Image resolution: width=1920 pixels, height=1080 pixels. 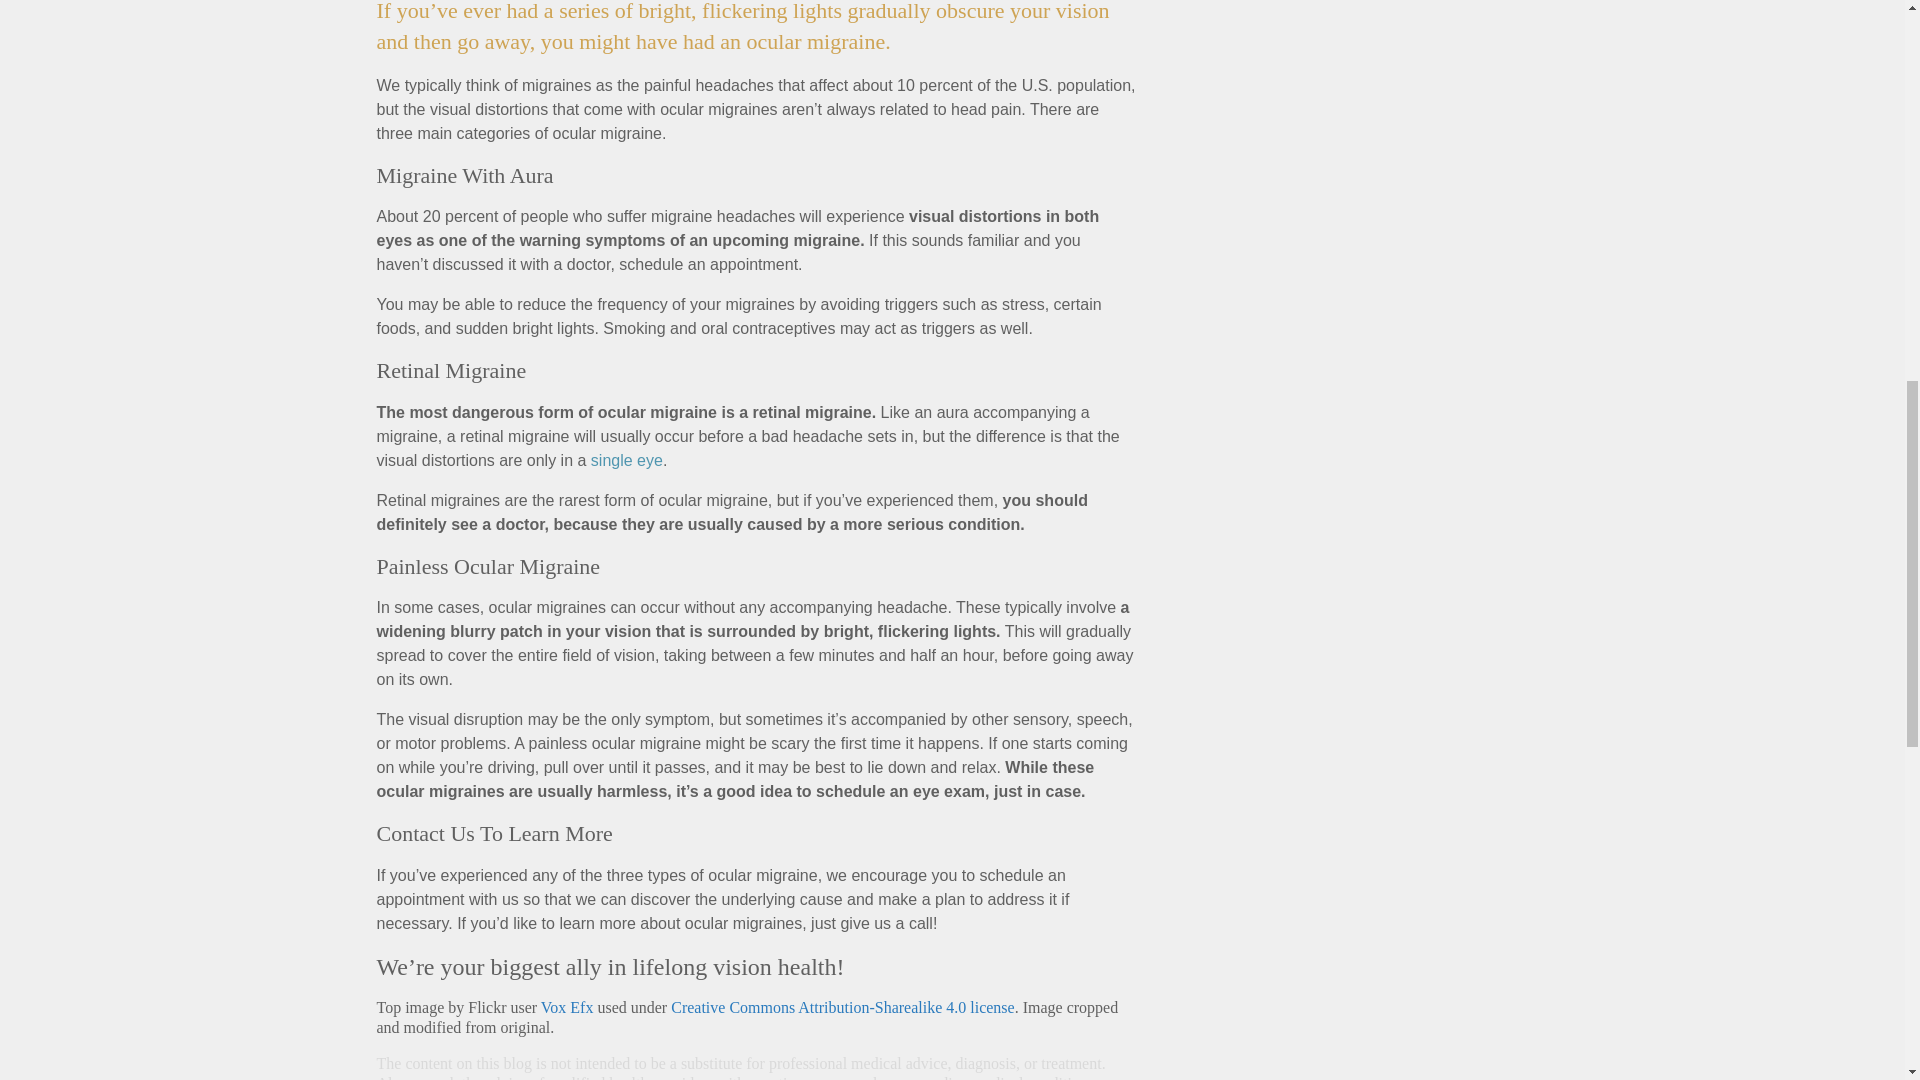 What do you see at coordinates (626, 460) in the screenshot?
I see `single eye` at bounding box center [626, 460].